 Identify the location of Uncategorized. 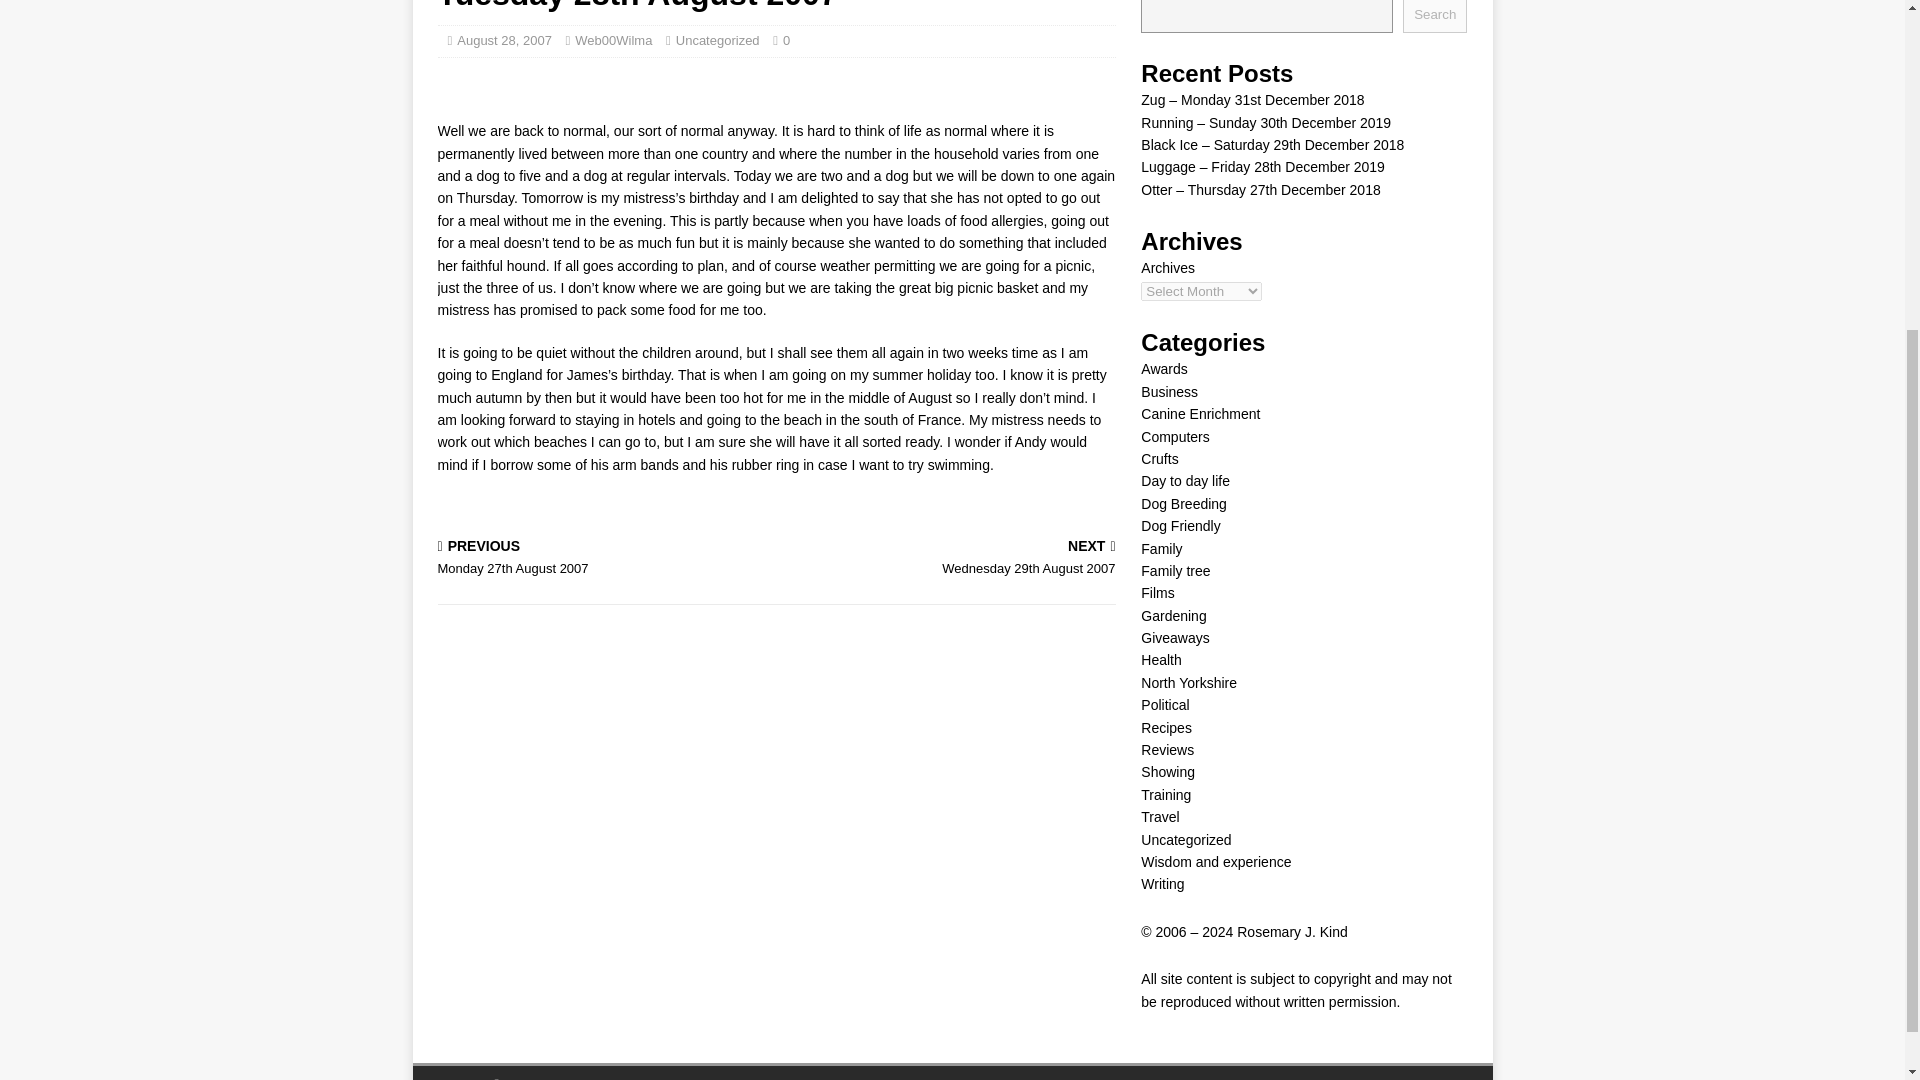
(718, 40).